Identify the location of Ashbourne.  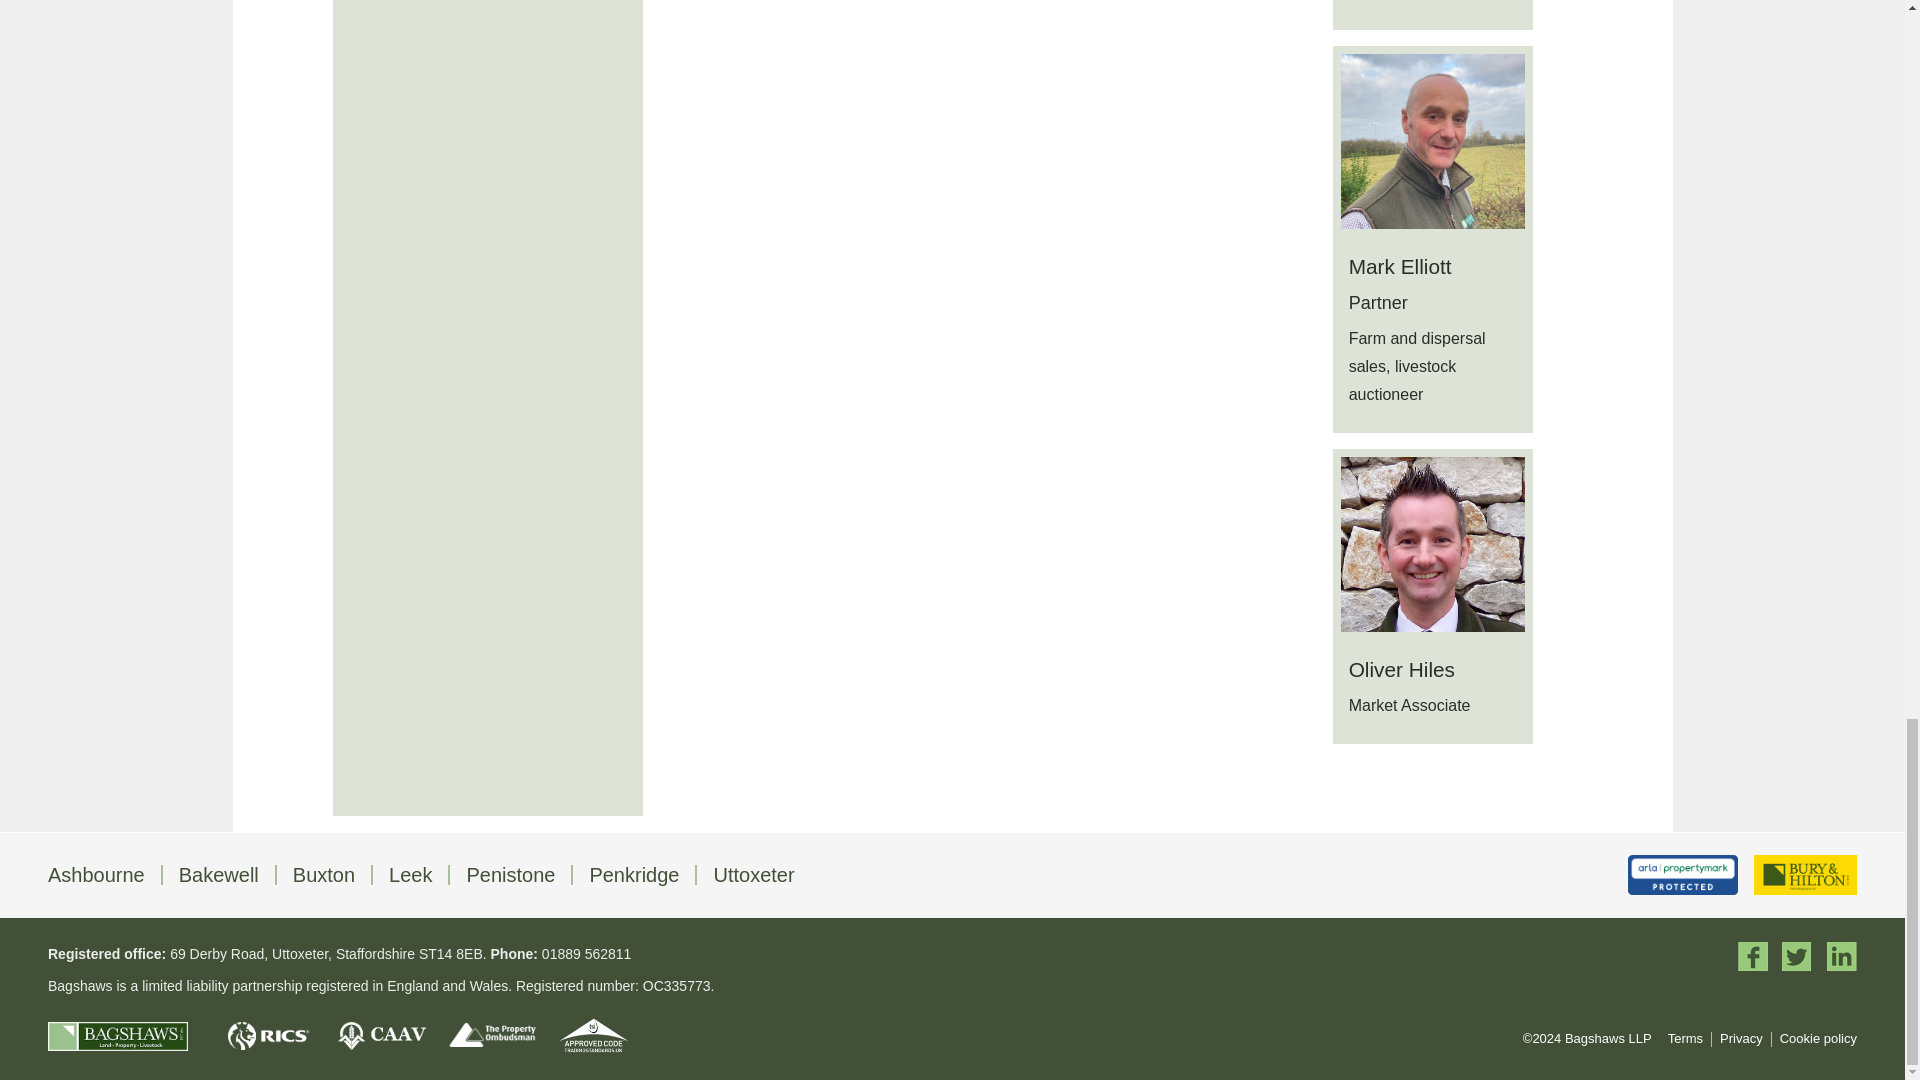
(96, 874).